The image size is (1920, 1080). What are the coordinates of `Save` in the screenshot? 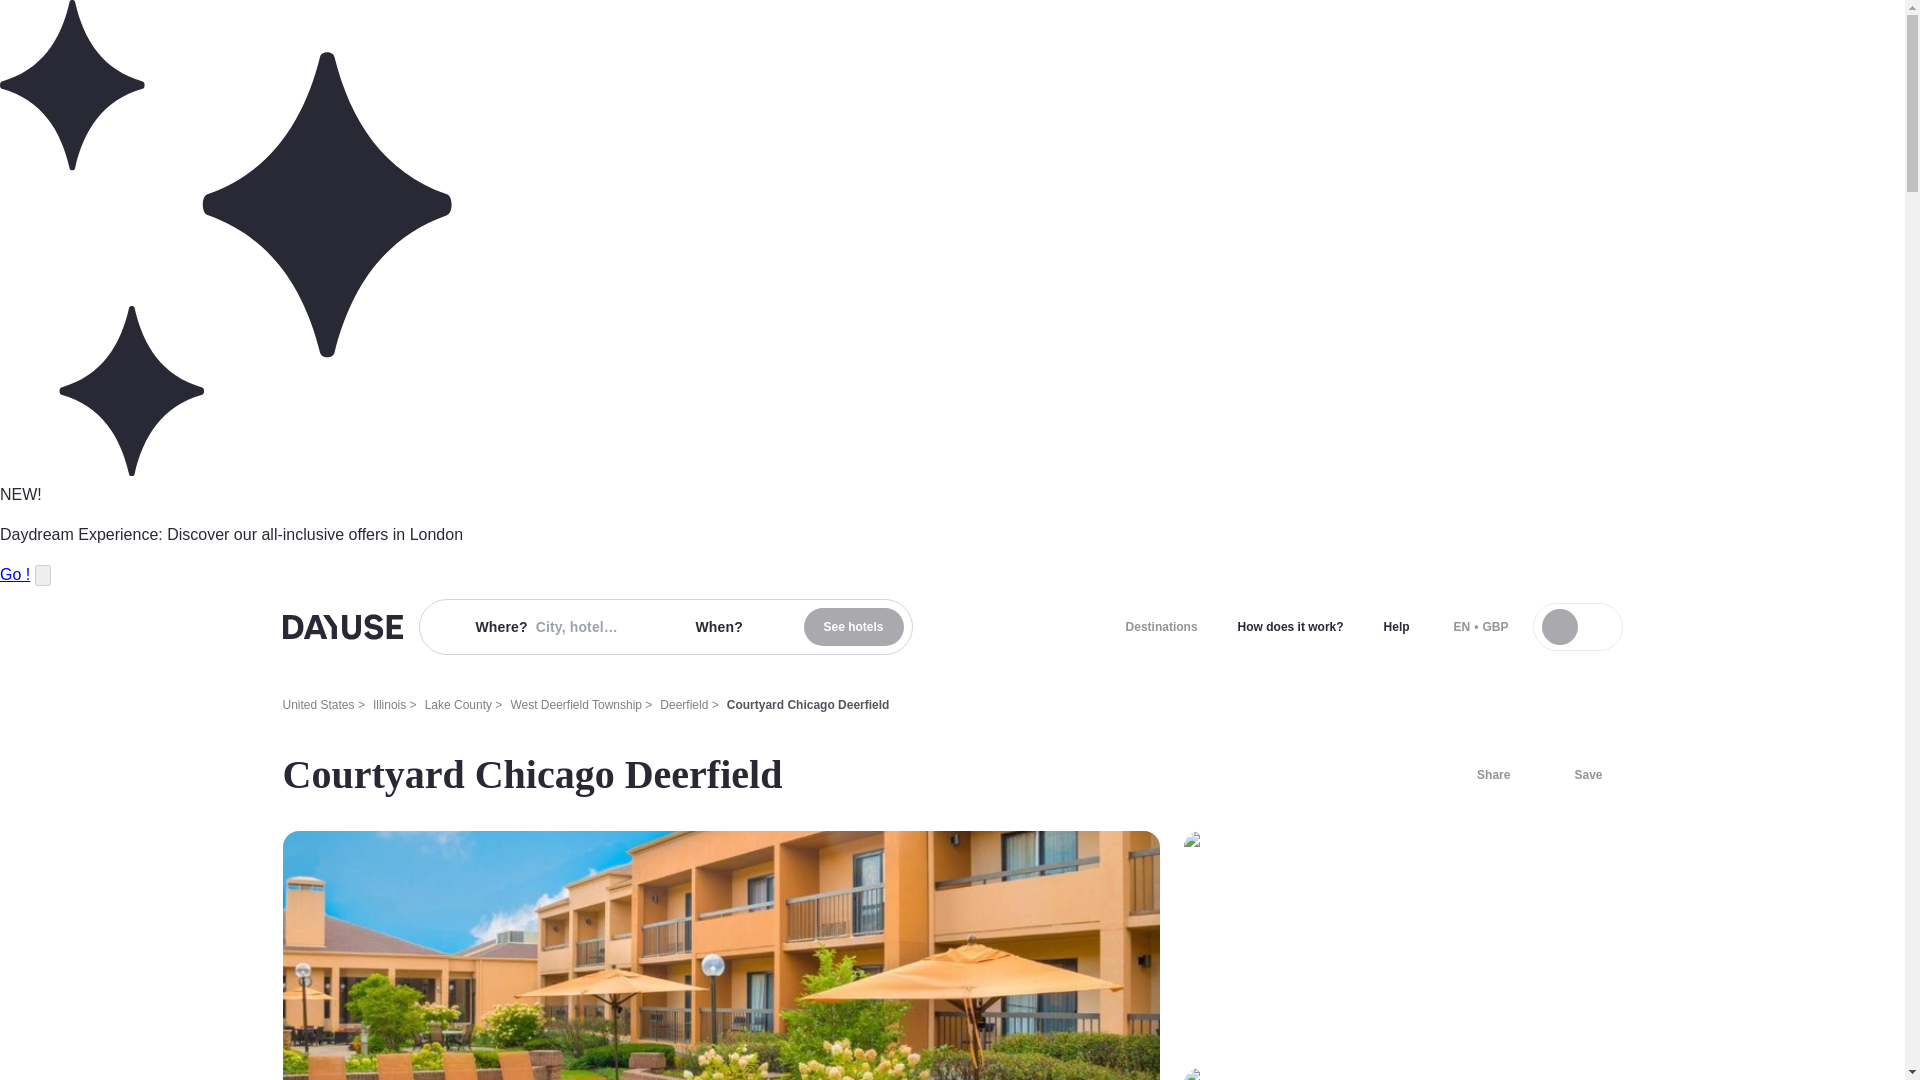 It's located at (1576, 774).